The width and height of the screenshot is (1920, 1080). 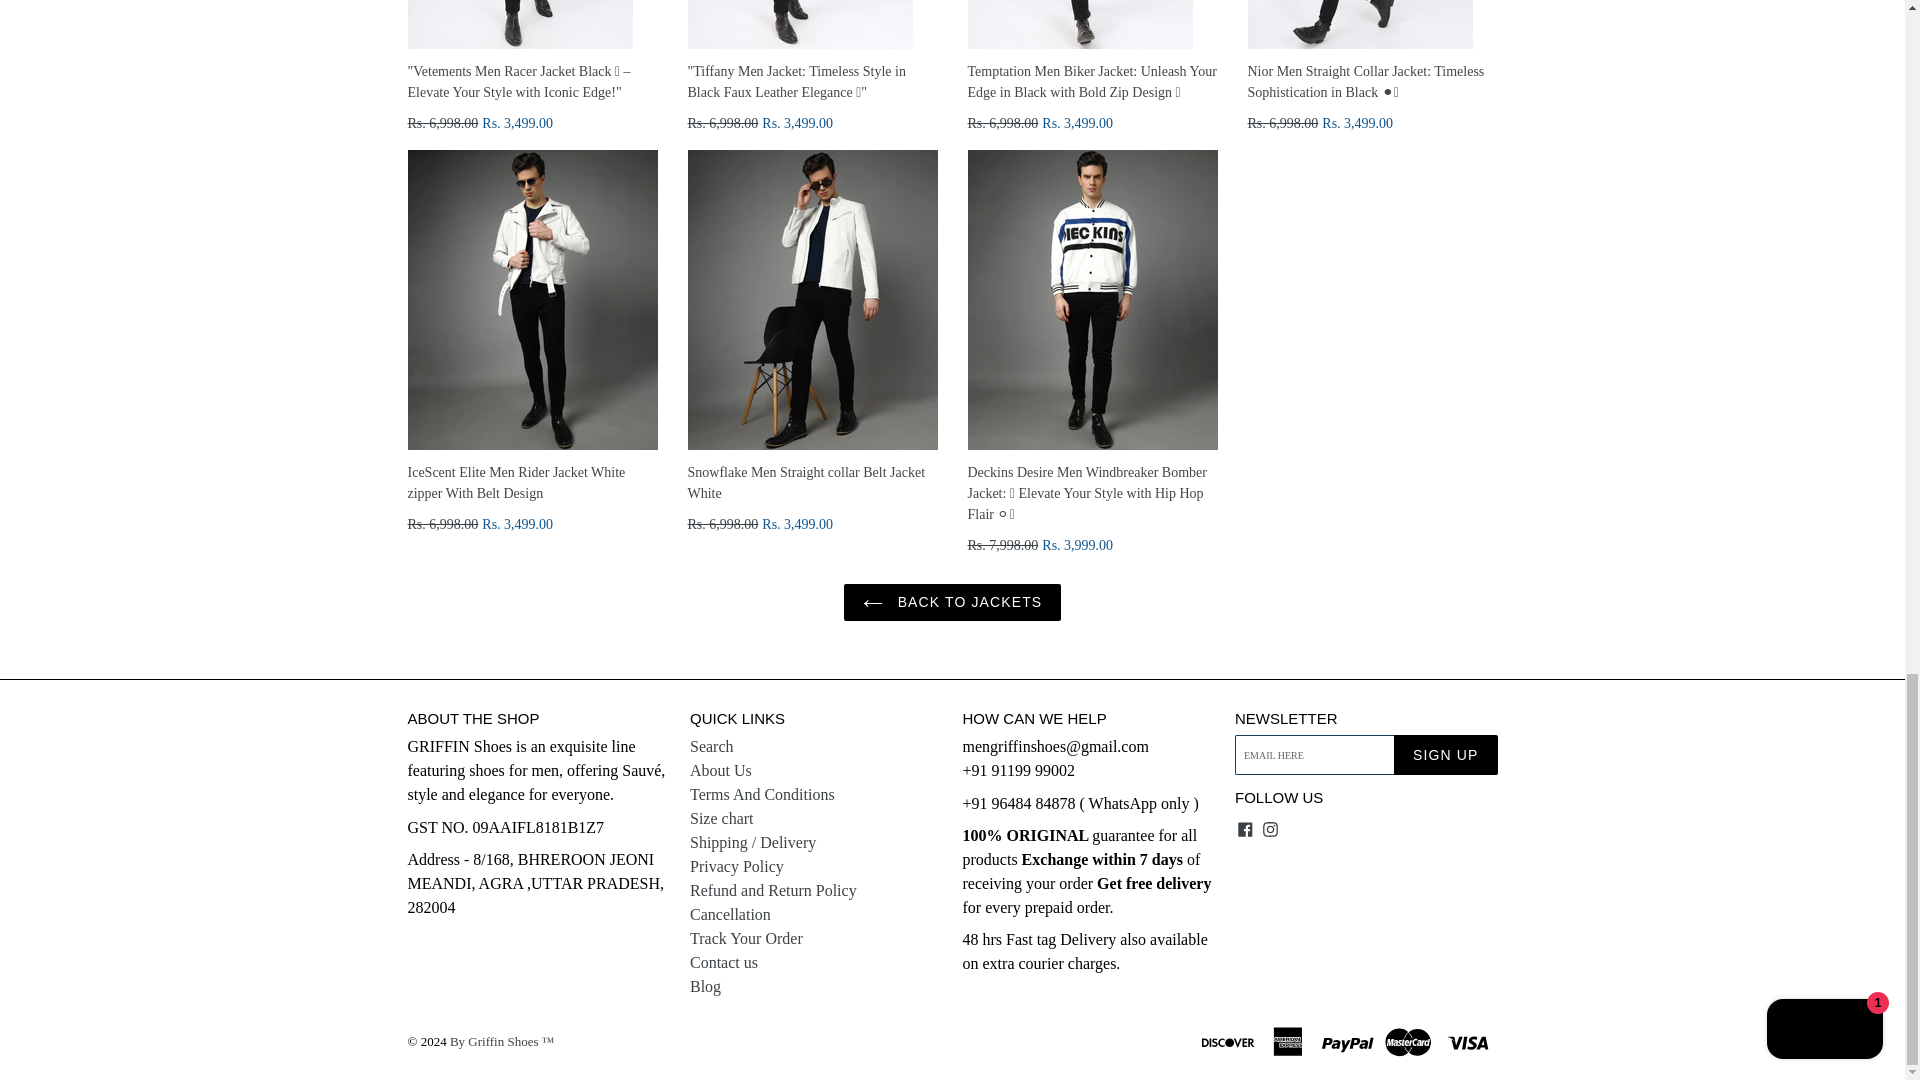 I want to click on discover, so click(x=1229, y=1040).